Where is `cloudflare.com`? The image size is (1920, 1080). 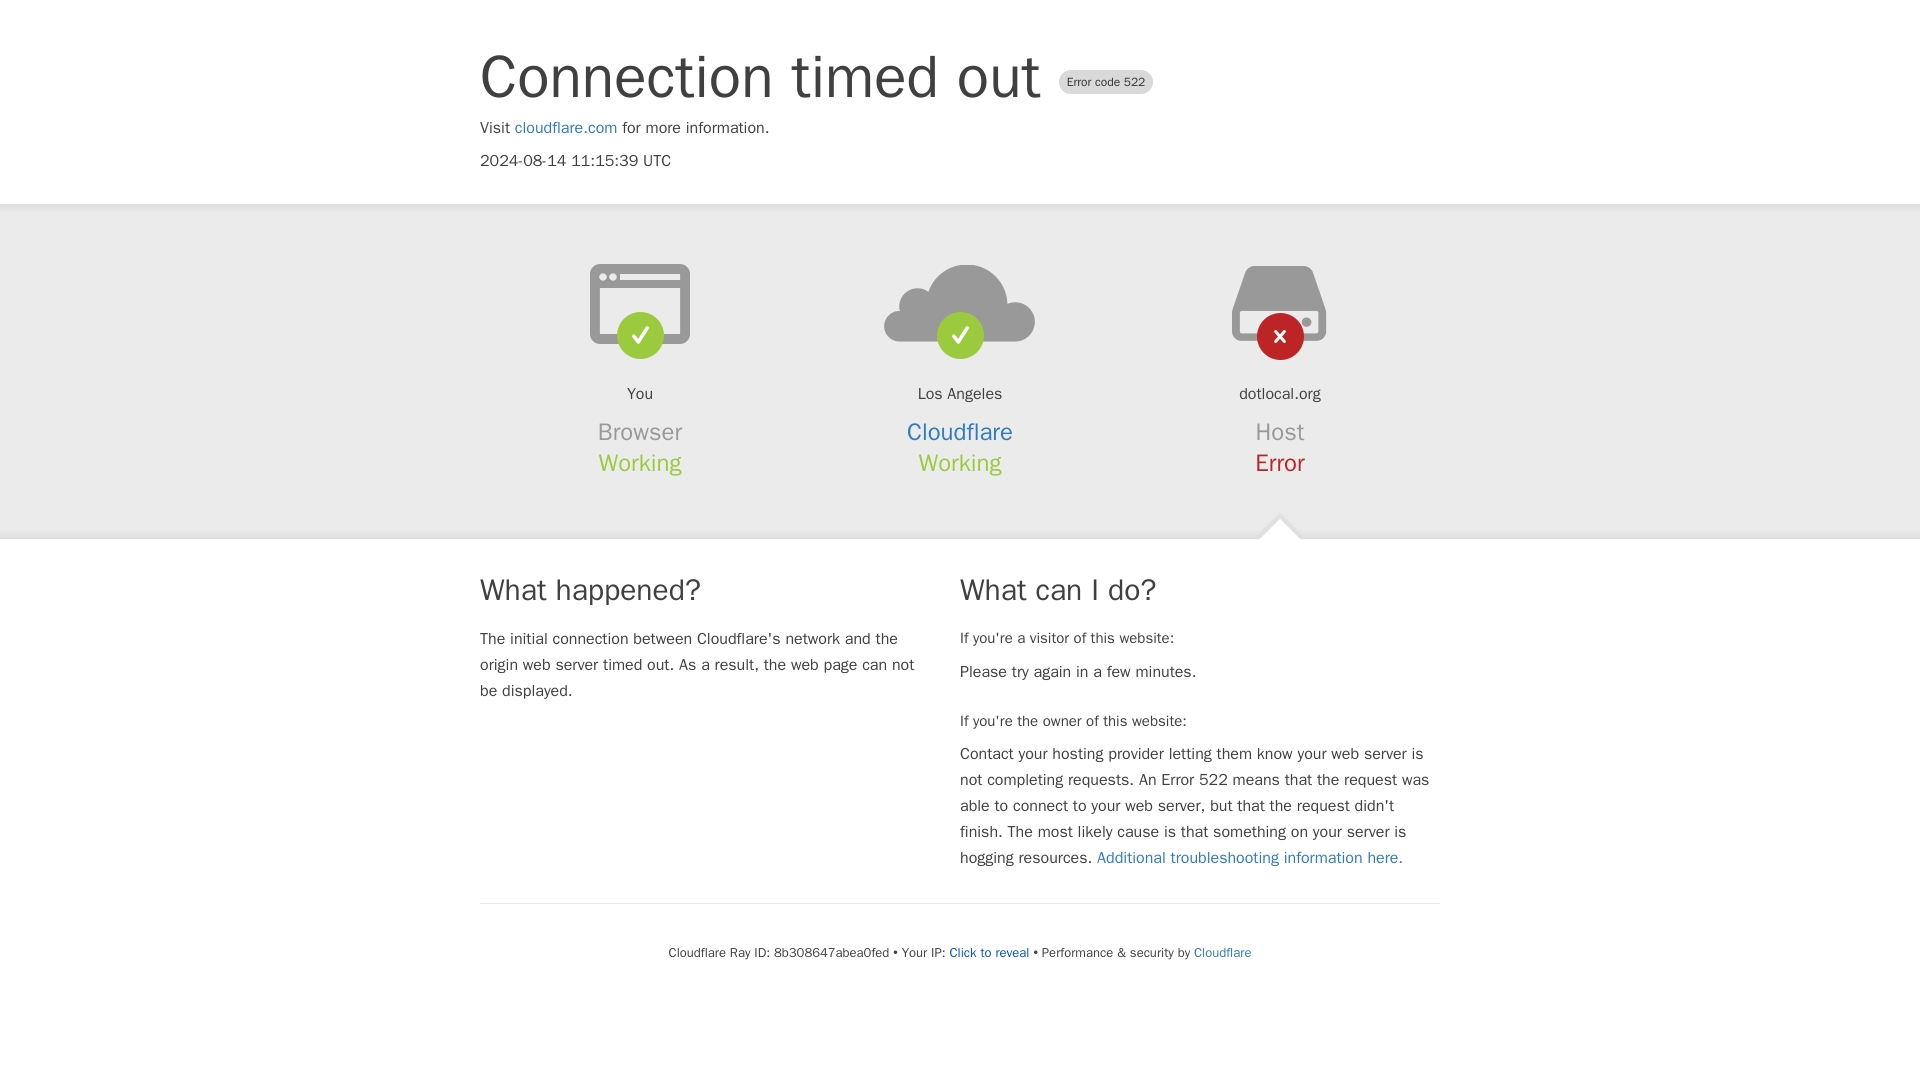 cloudflare.com is located at coordinates (566, 128).